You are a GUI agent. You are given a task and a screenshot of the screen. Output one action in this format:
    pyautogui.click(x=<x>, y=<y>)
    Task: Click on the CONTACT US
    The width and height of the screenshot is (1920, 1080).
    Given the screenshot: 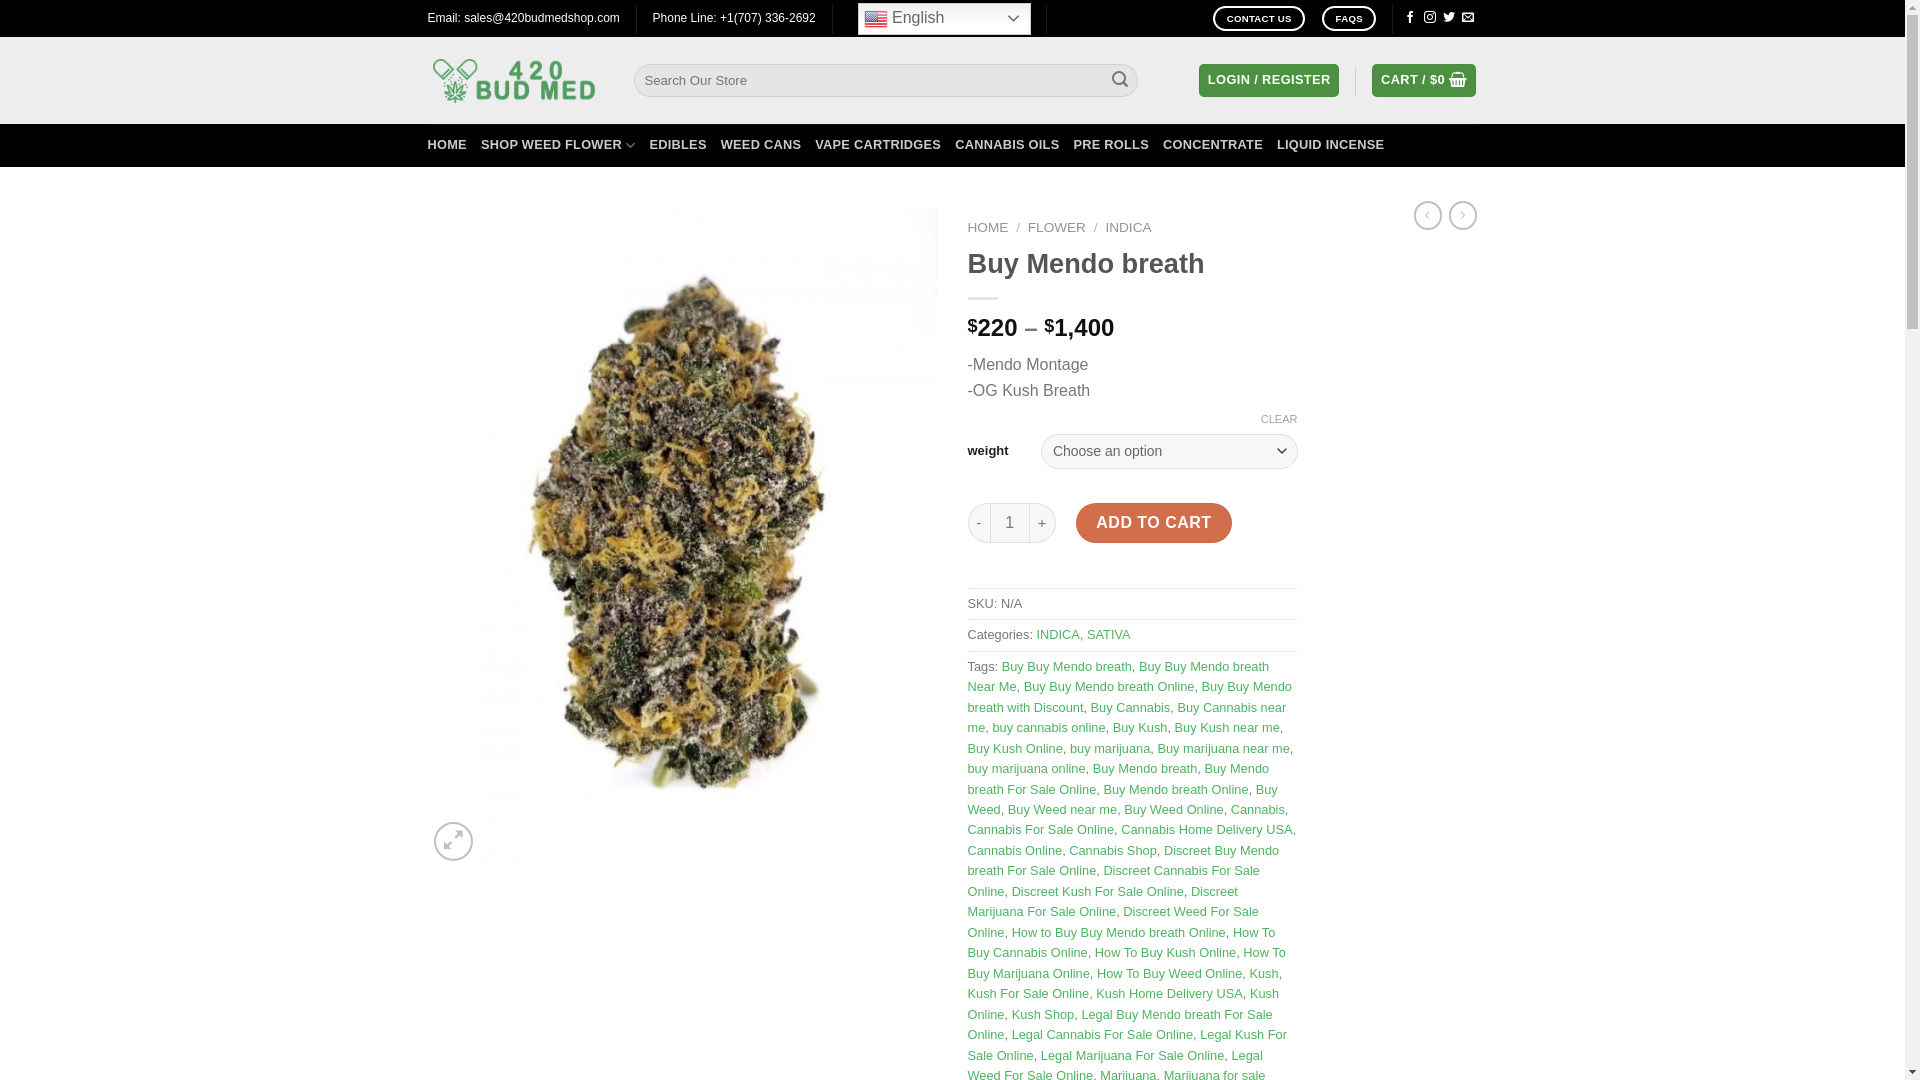 What is the action you would take?
    pyautogui.click(x=1259, y=18)
    